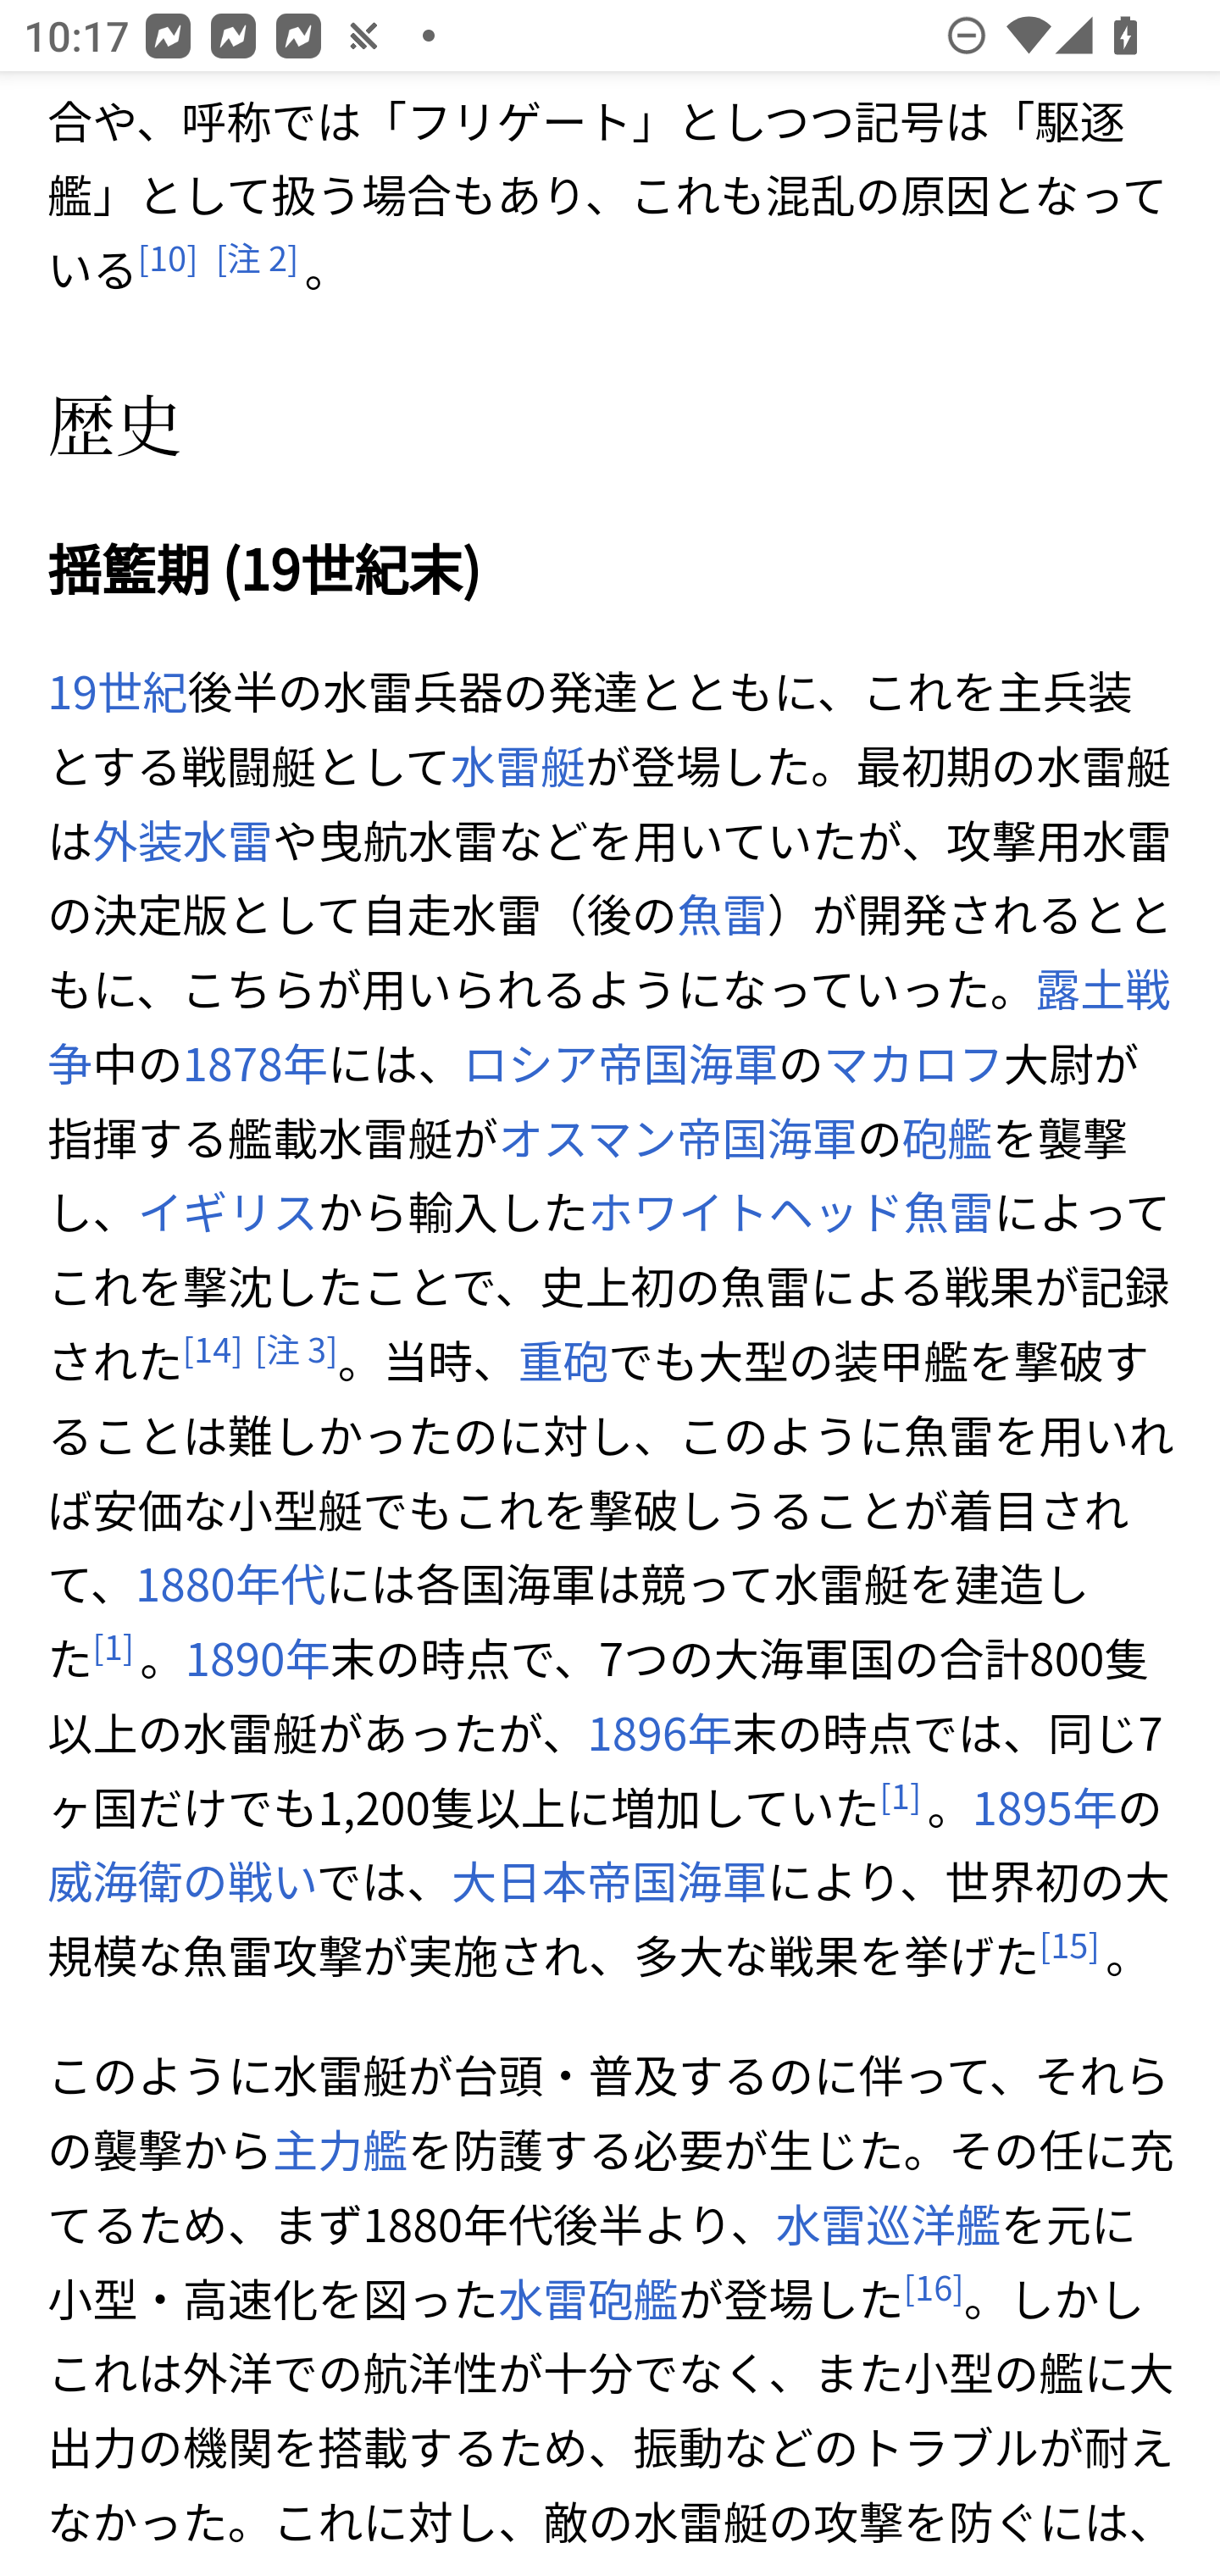 The height and width of the screenshot is (2576, 1220). What do you see at coordinates (1043, 1807) in the screenshot?
I see `1895年` at bounding box center [1043, 1807].